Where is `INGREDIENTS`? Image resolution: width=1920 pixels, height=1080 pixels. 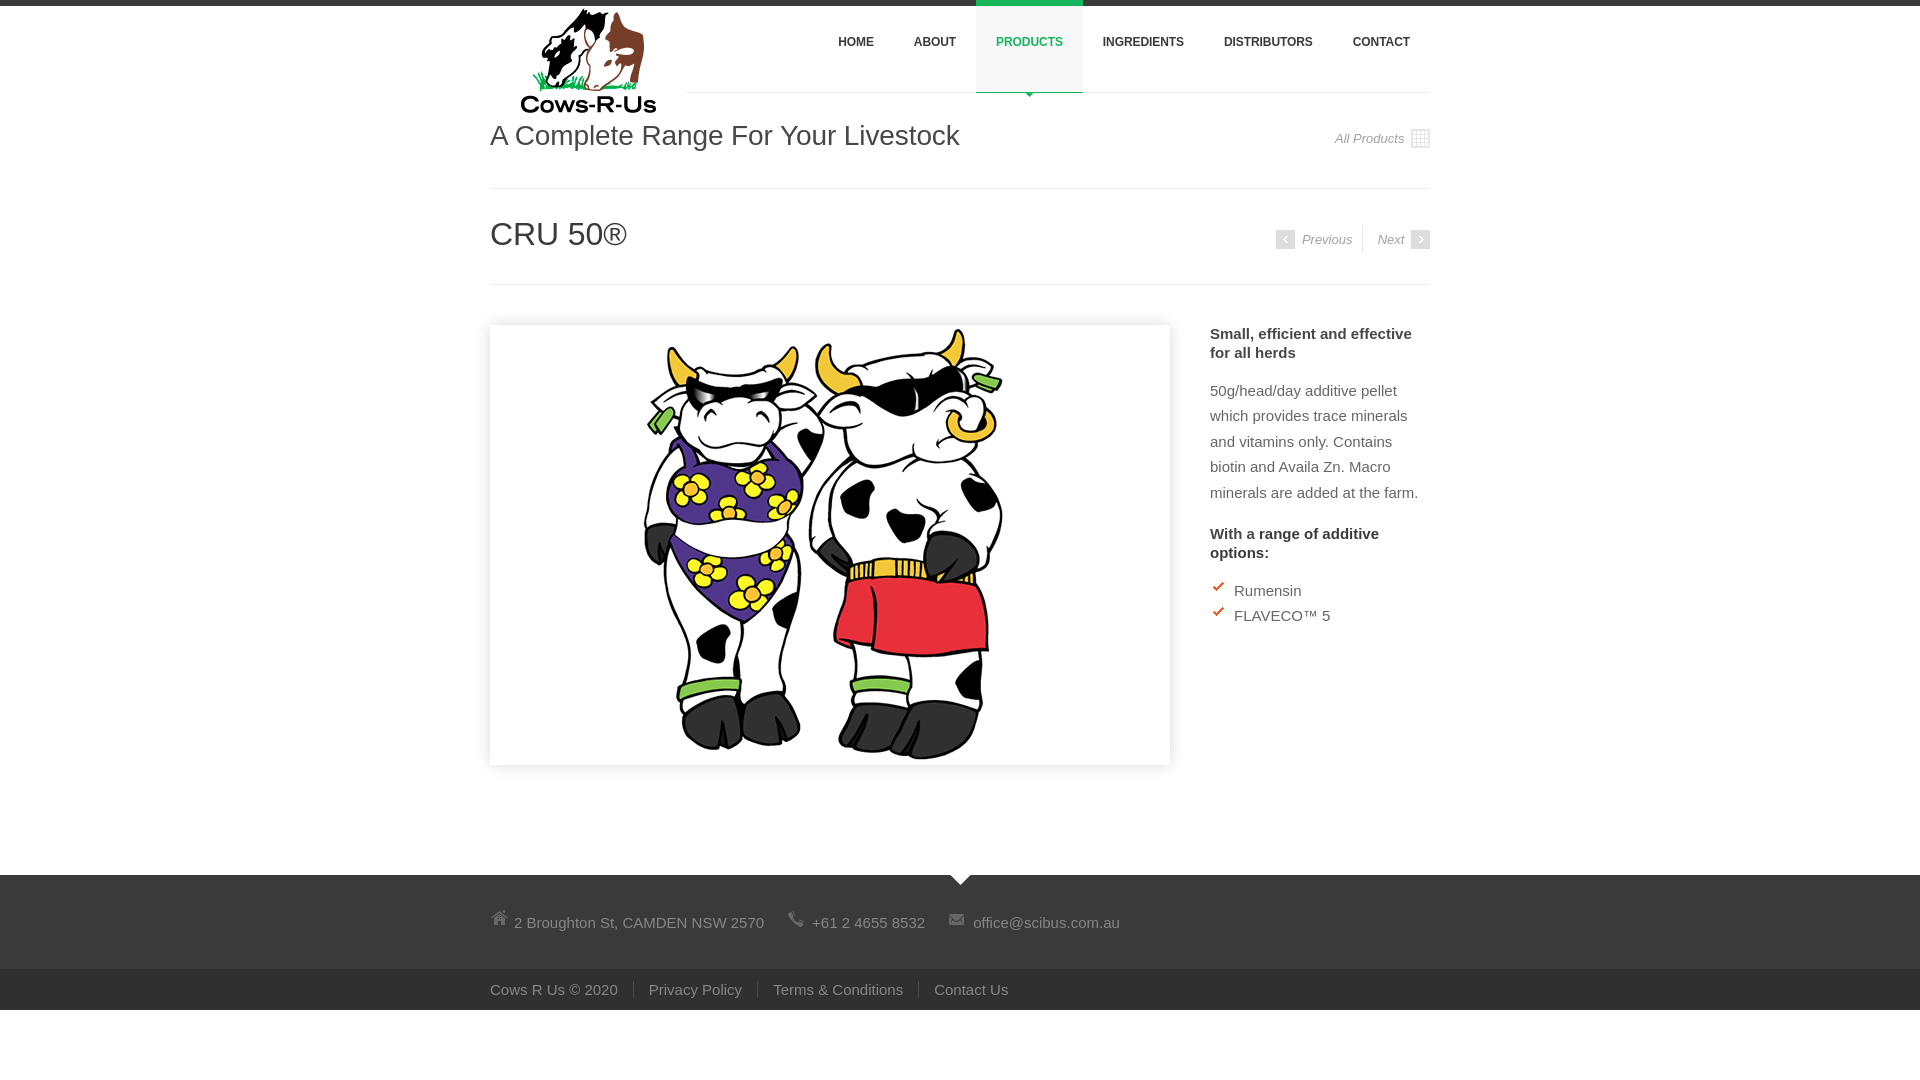 INGREDIENTS is located at coordinates (1144, 46).